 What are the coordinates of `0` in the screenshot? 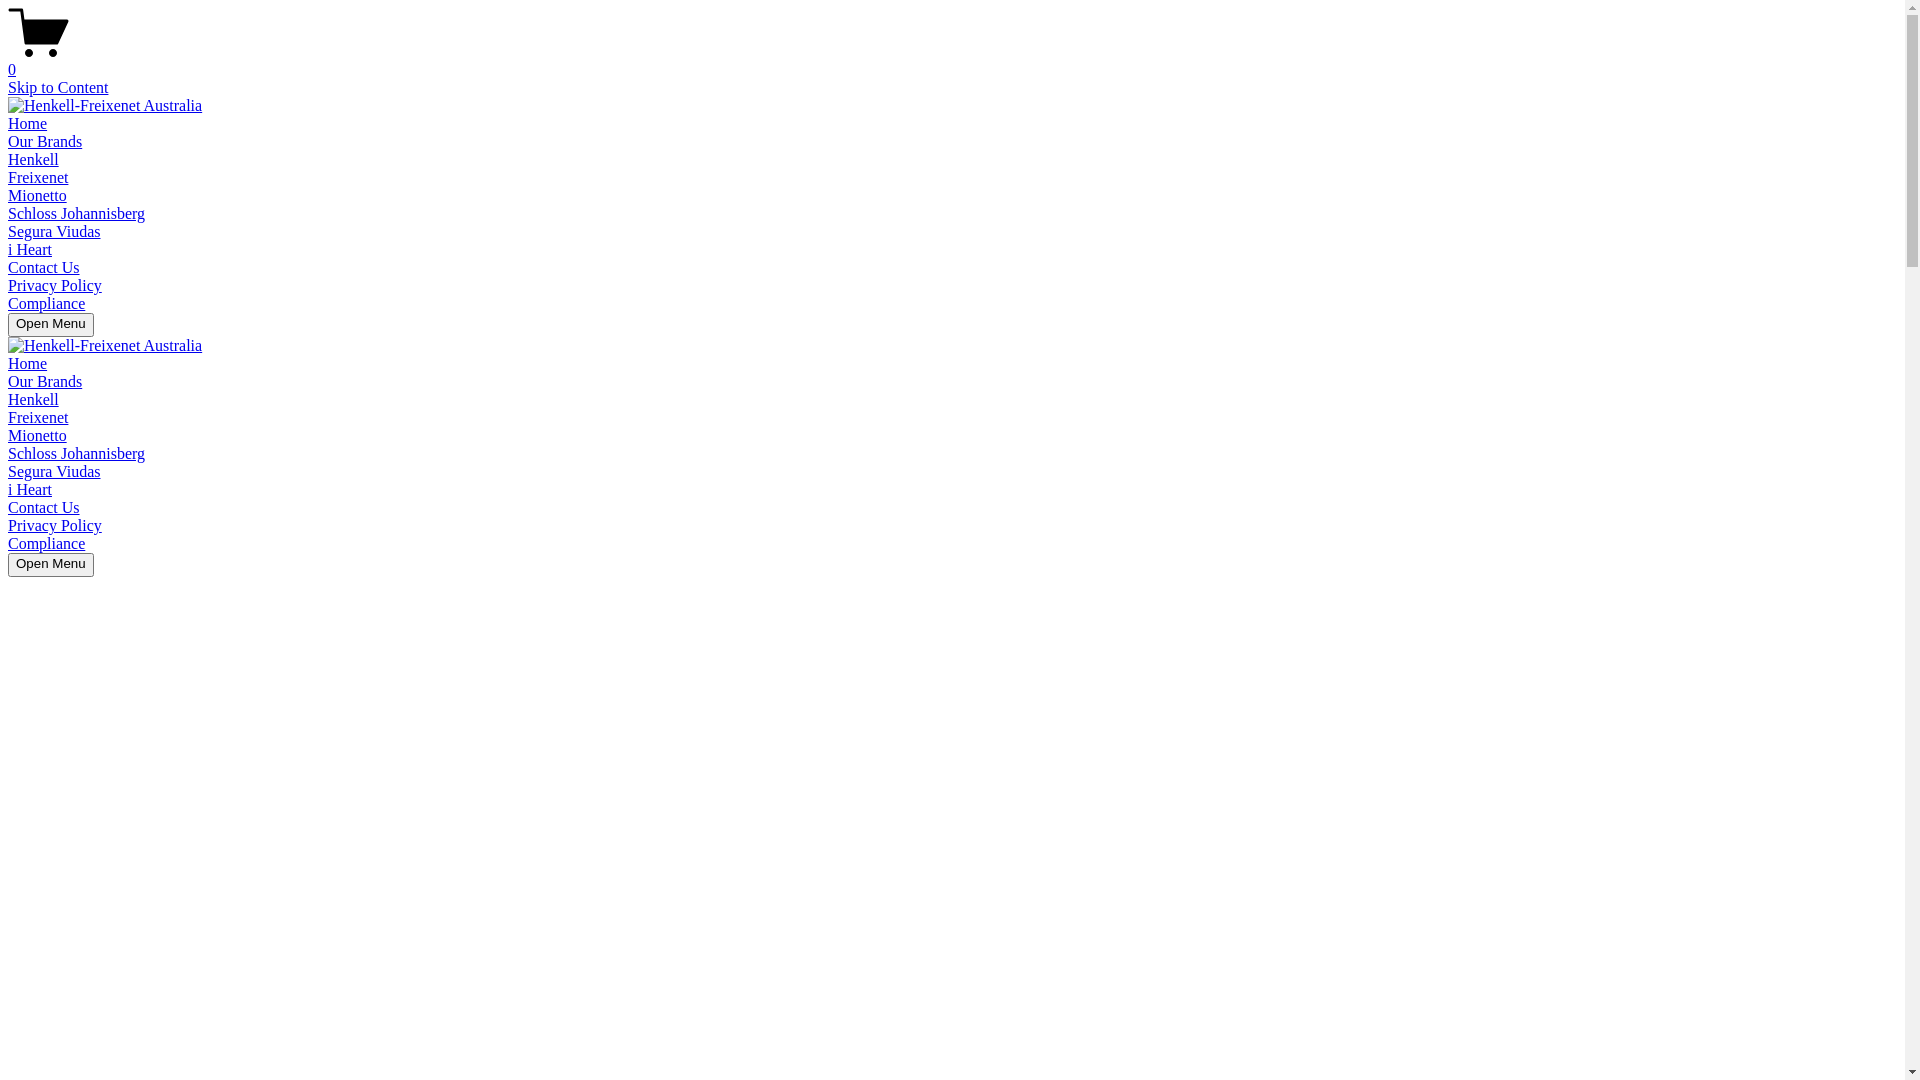 It's located at (952, 61).